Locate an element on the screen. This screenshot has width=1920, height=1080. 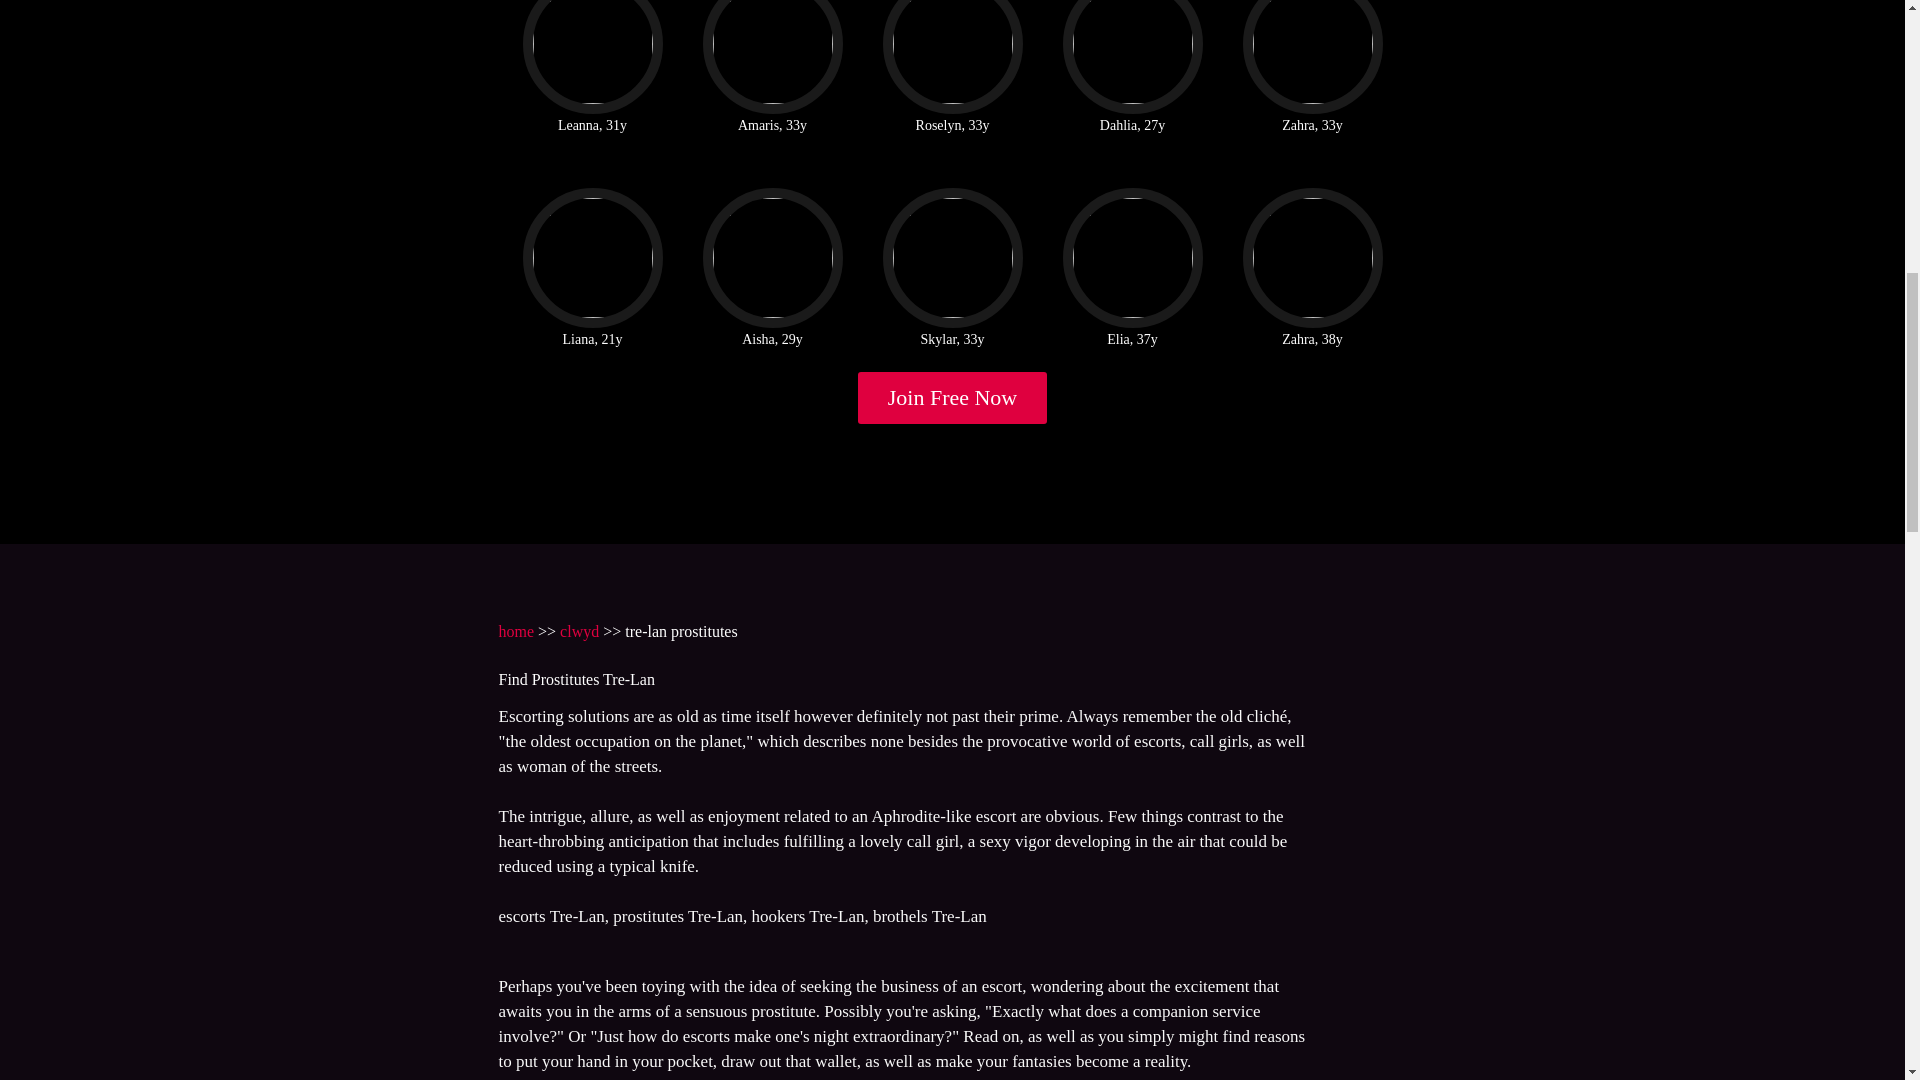
Join Free Now is located at coordinates (953, 398).